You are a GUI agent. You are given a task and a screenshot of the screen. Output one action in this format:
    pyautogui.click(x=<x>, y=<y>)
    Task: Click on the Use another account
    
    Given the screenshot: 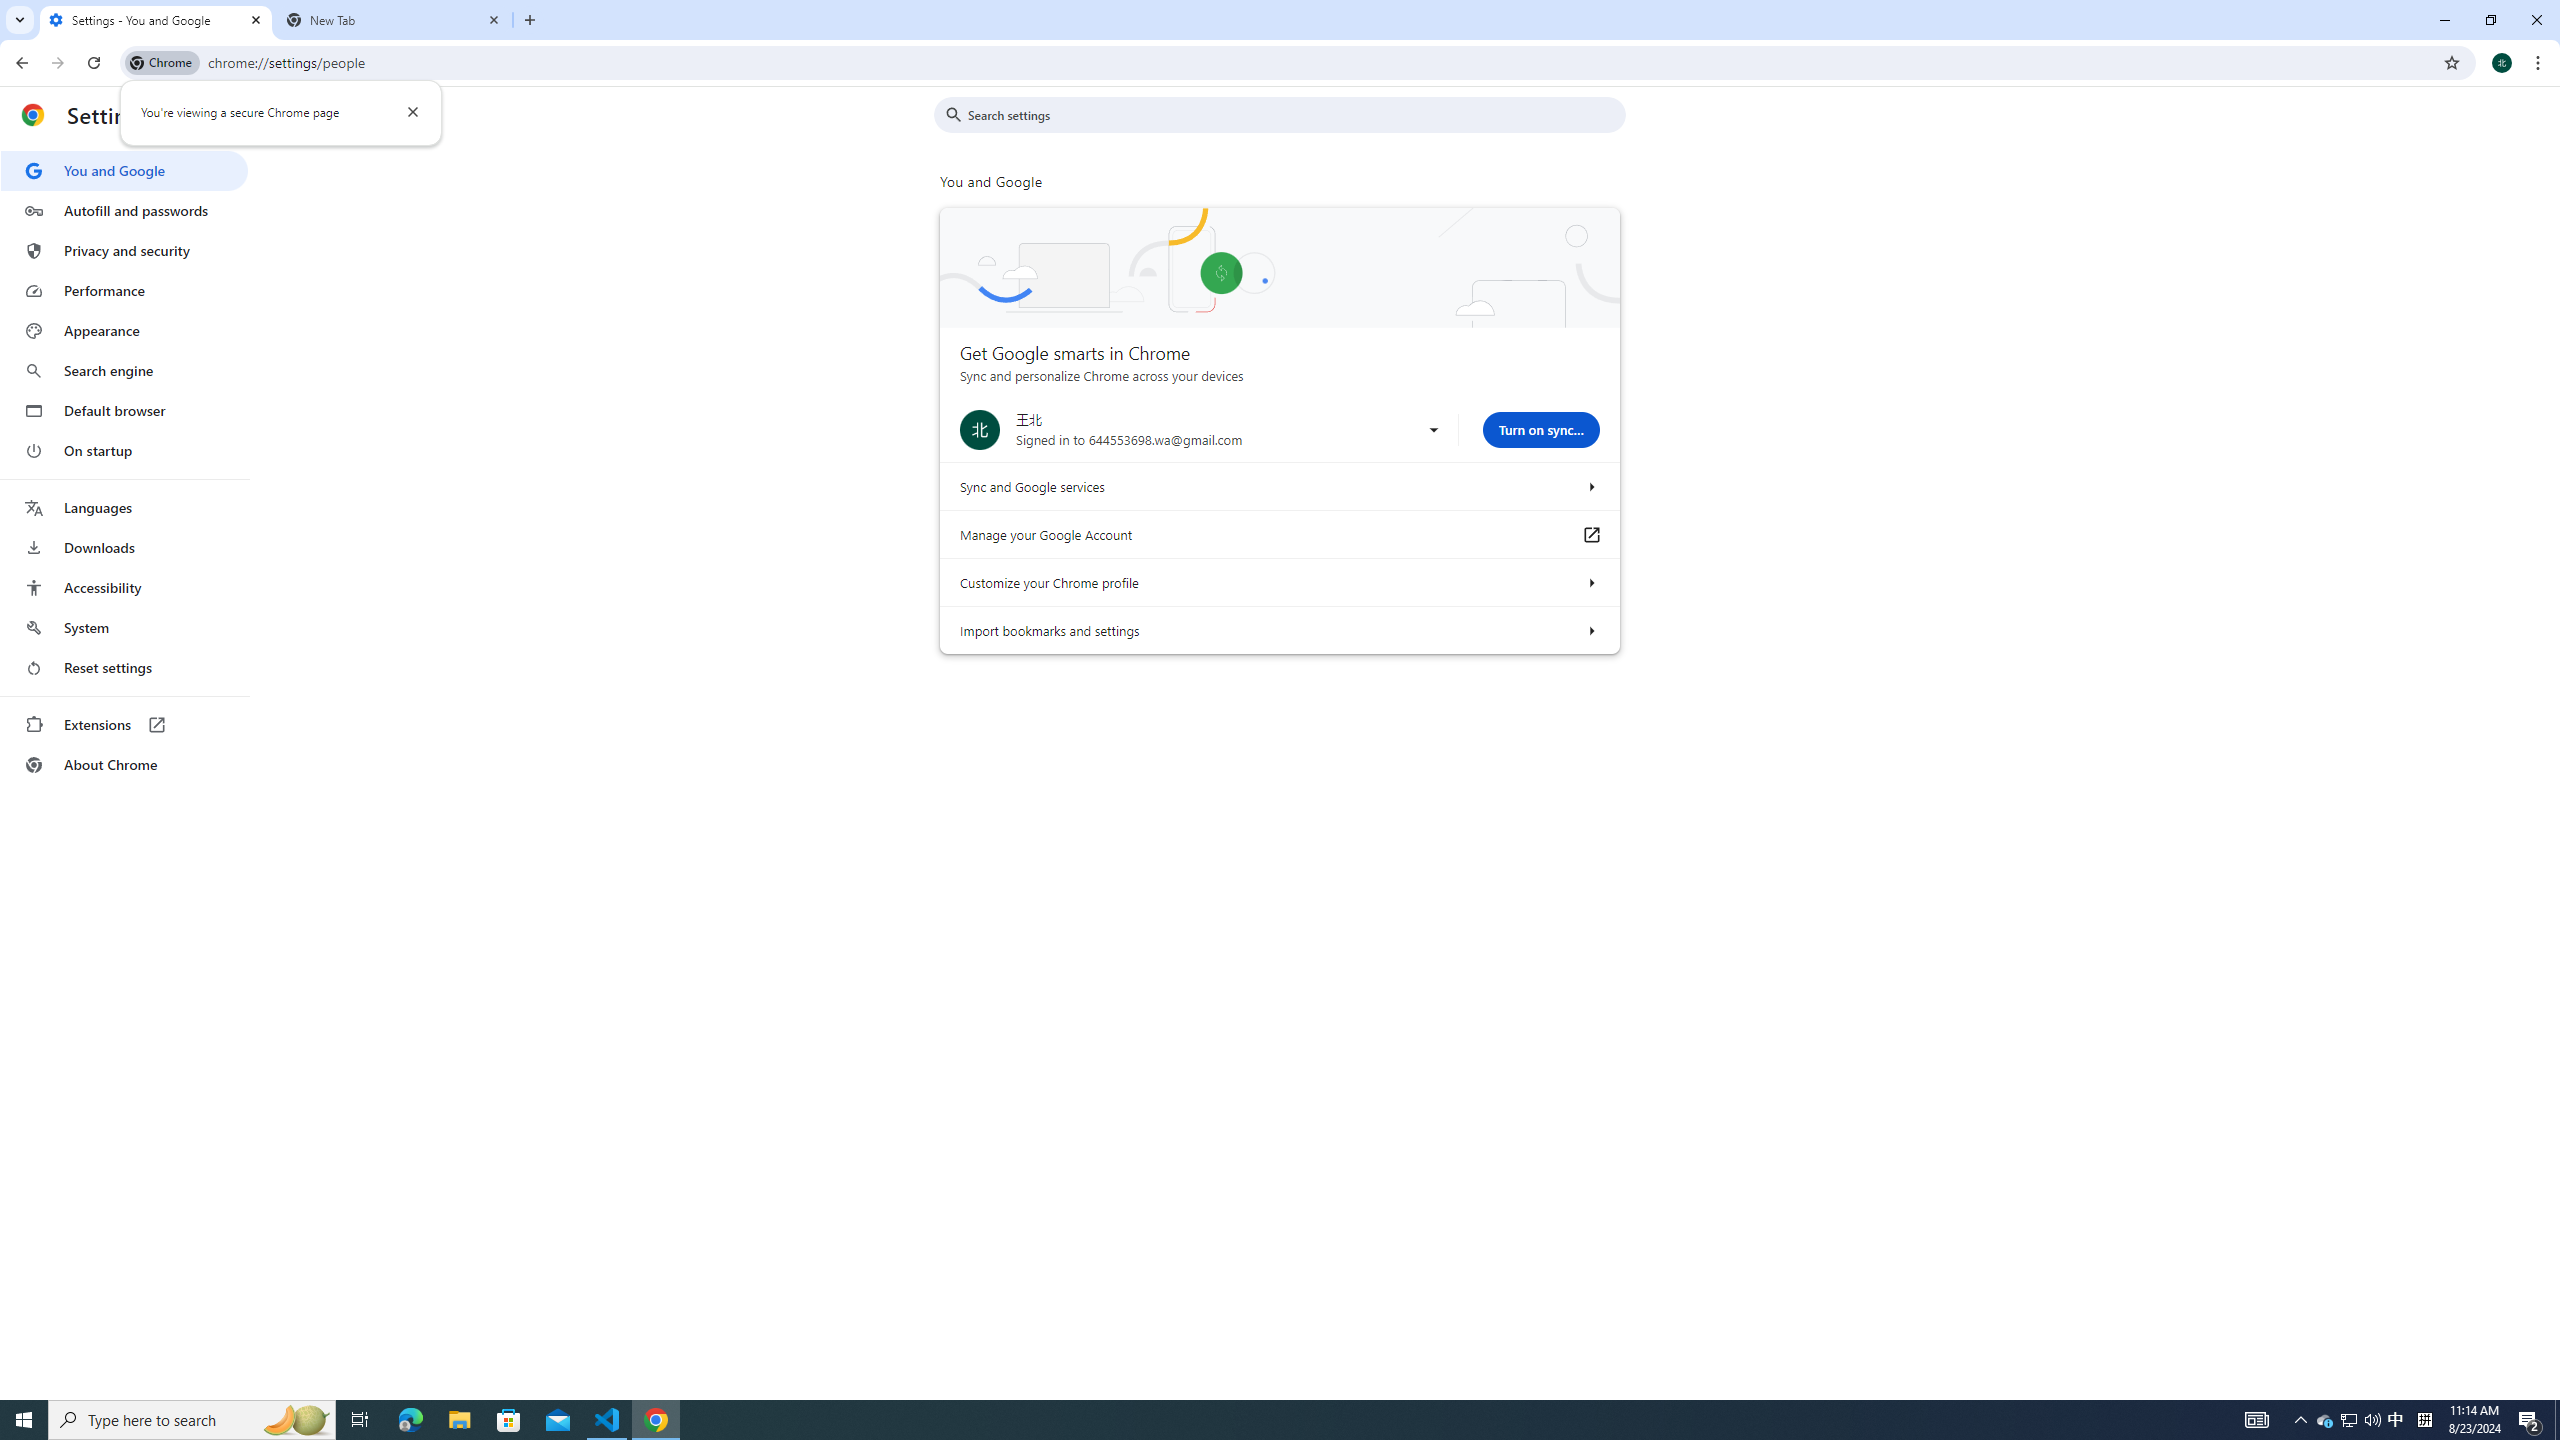 What is the action you would take?
    pyautogui.click(x=1433, y=430)
    